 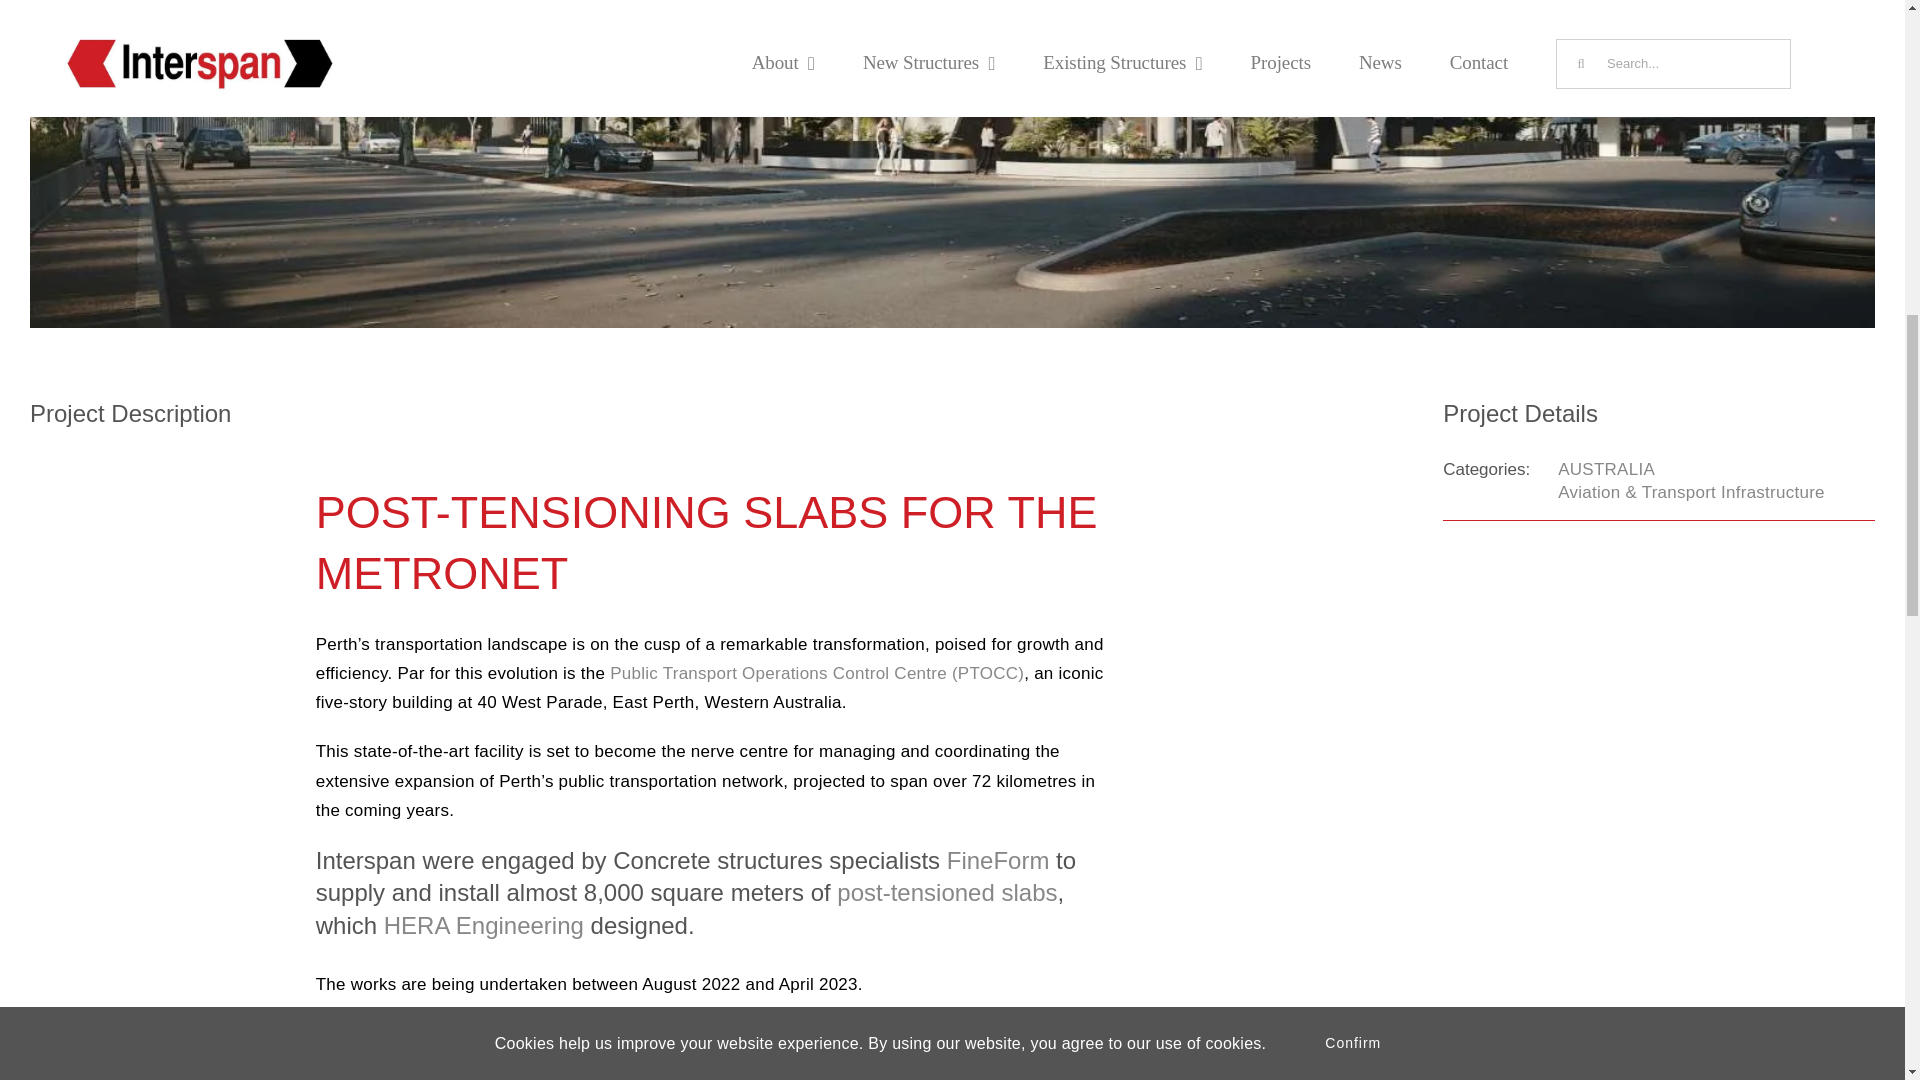 What do you see at coordinates (484, 924) in the screenshot?
I see `HERA Engineering` at bounding box center [484, 924].